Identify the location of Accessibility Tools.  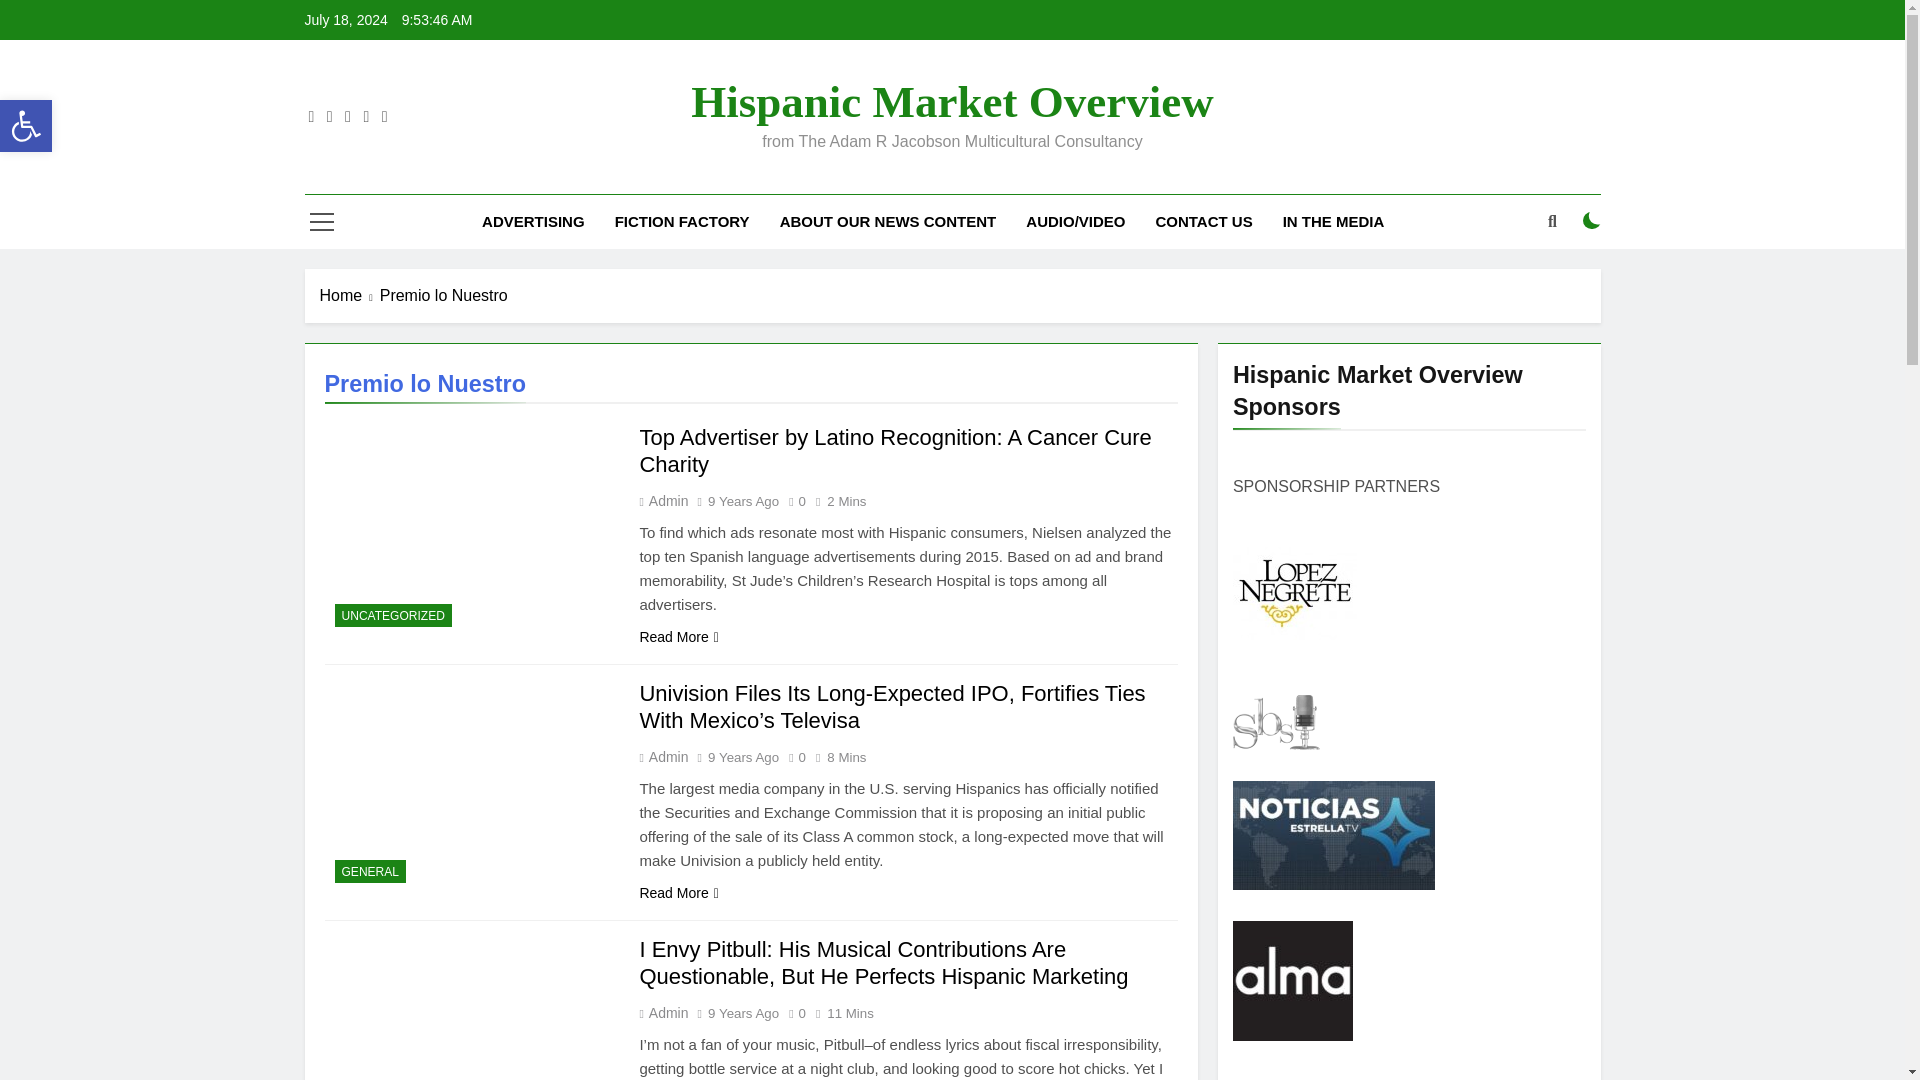
(1204, 222).